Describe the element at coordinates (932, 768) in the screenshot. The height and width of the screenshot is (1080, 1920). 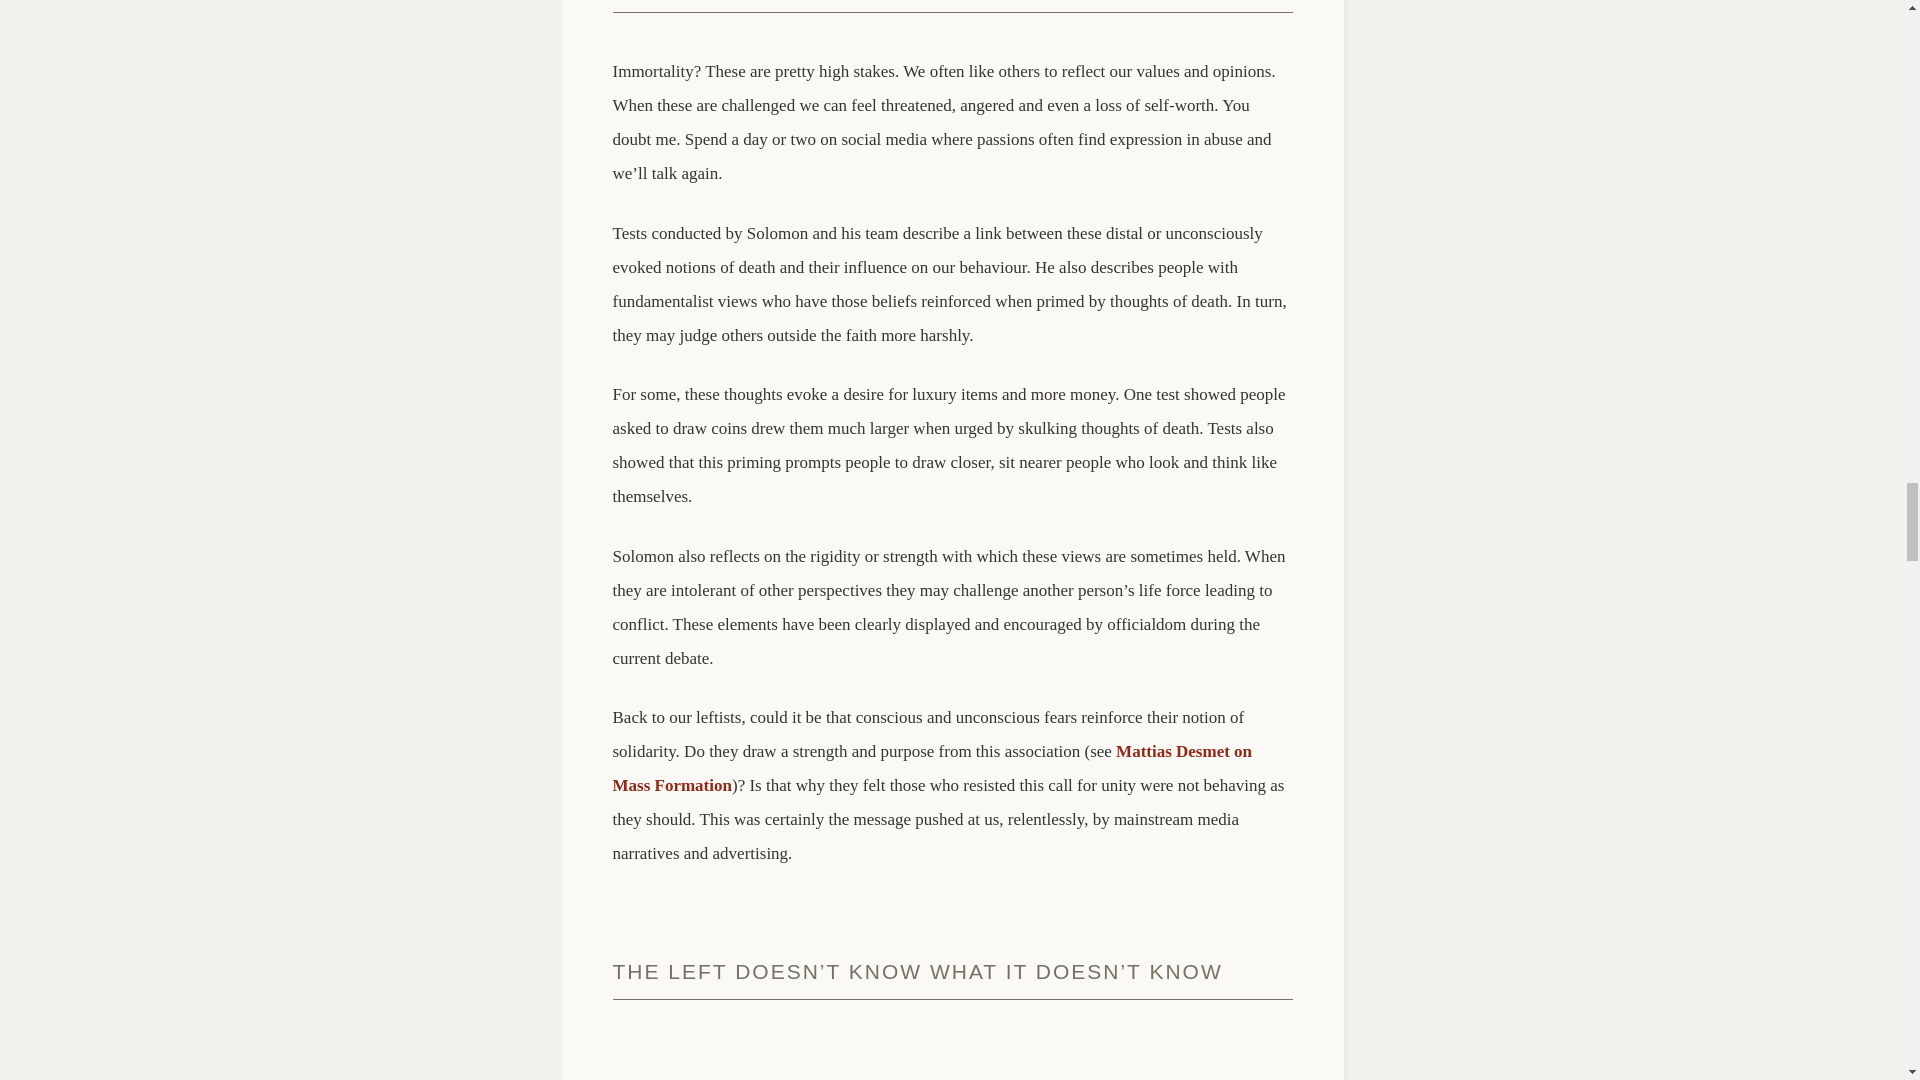
I see `Mattias Desmet on Mass Formation` at that location.